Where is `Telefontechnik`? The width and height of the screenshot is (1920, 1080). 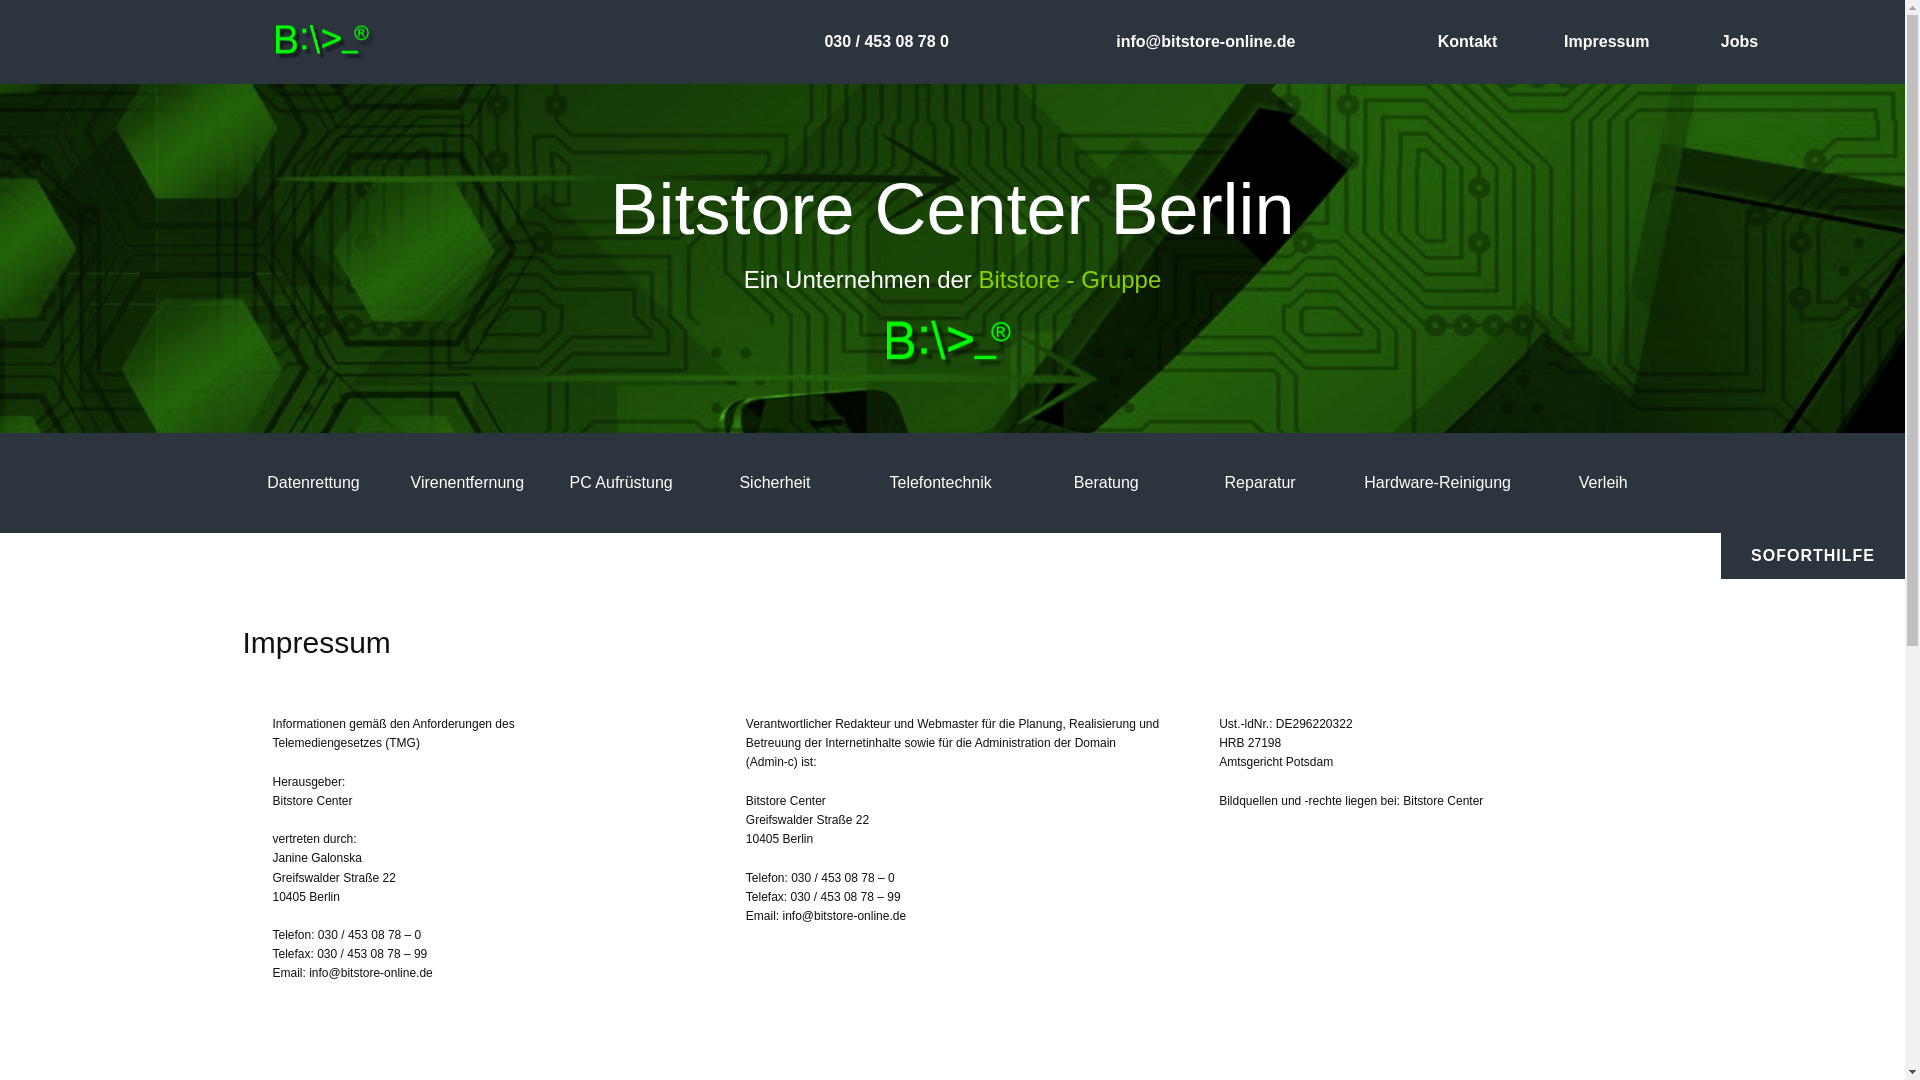 Telefontechnik is located at coordinates (940, 482).